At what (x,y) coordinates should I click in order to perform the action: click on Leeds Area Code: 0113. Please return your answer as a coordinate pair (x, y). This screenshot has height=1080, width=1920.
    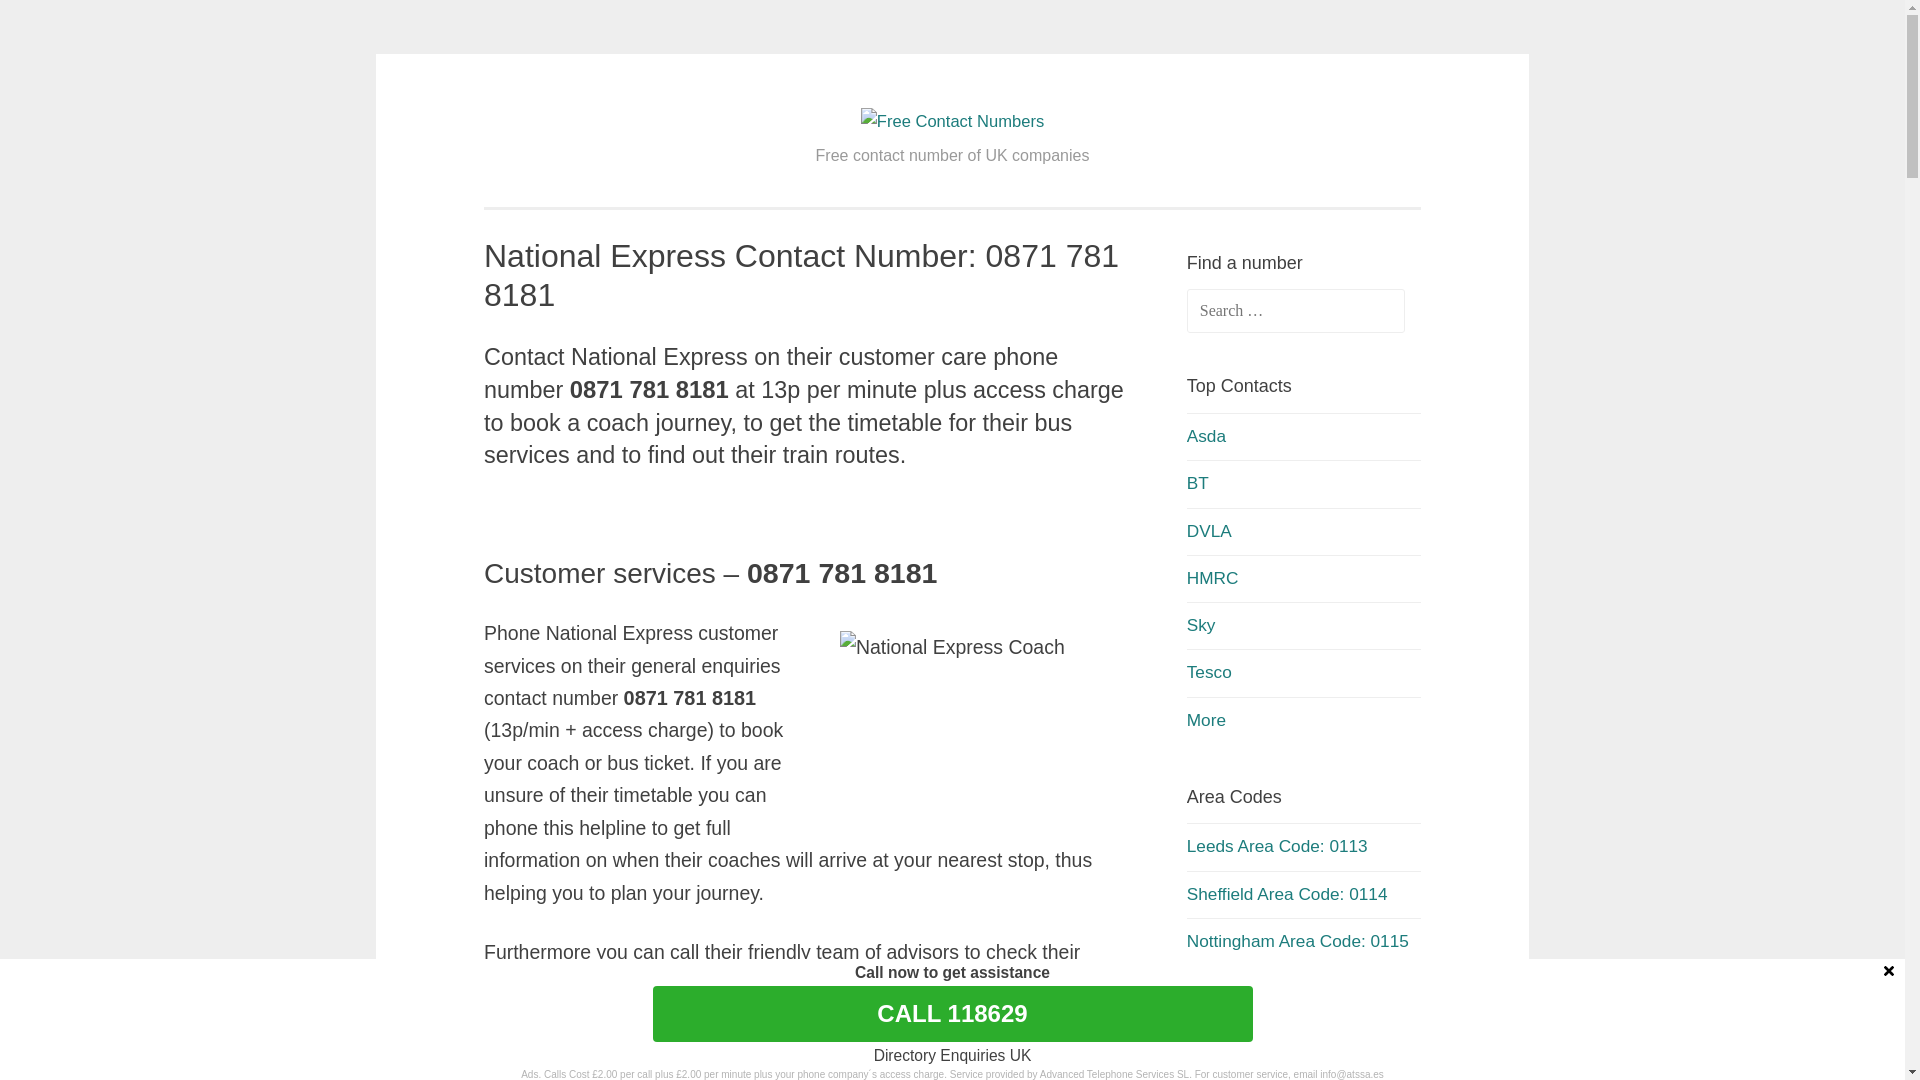
    Looking at the image, I should click on (1278, 846).